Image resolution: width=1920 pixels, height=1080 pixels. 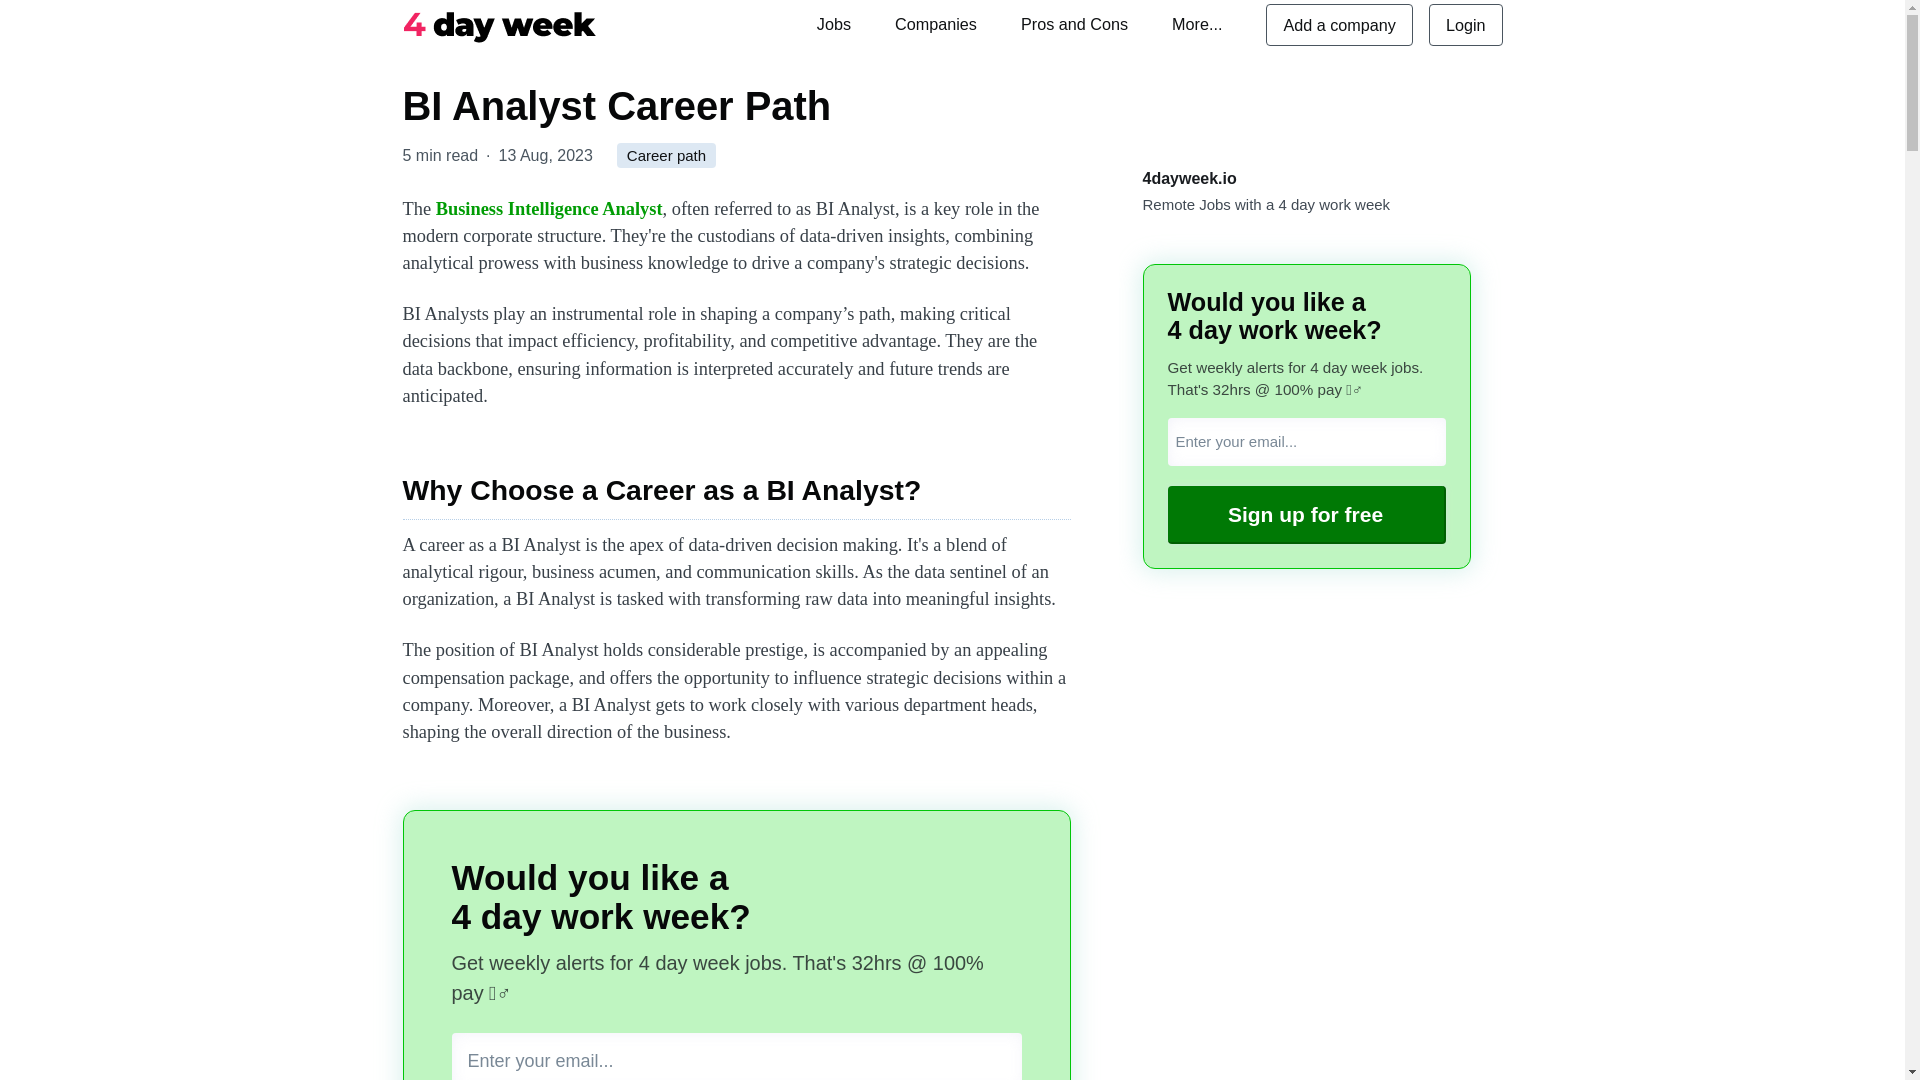 What do you see at coordinates (1196, 24) in the screenshot?
I see `More...` at bounding box center [1196, 24].